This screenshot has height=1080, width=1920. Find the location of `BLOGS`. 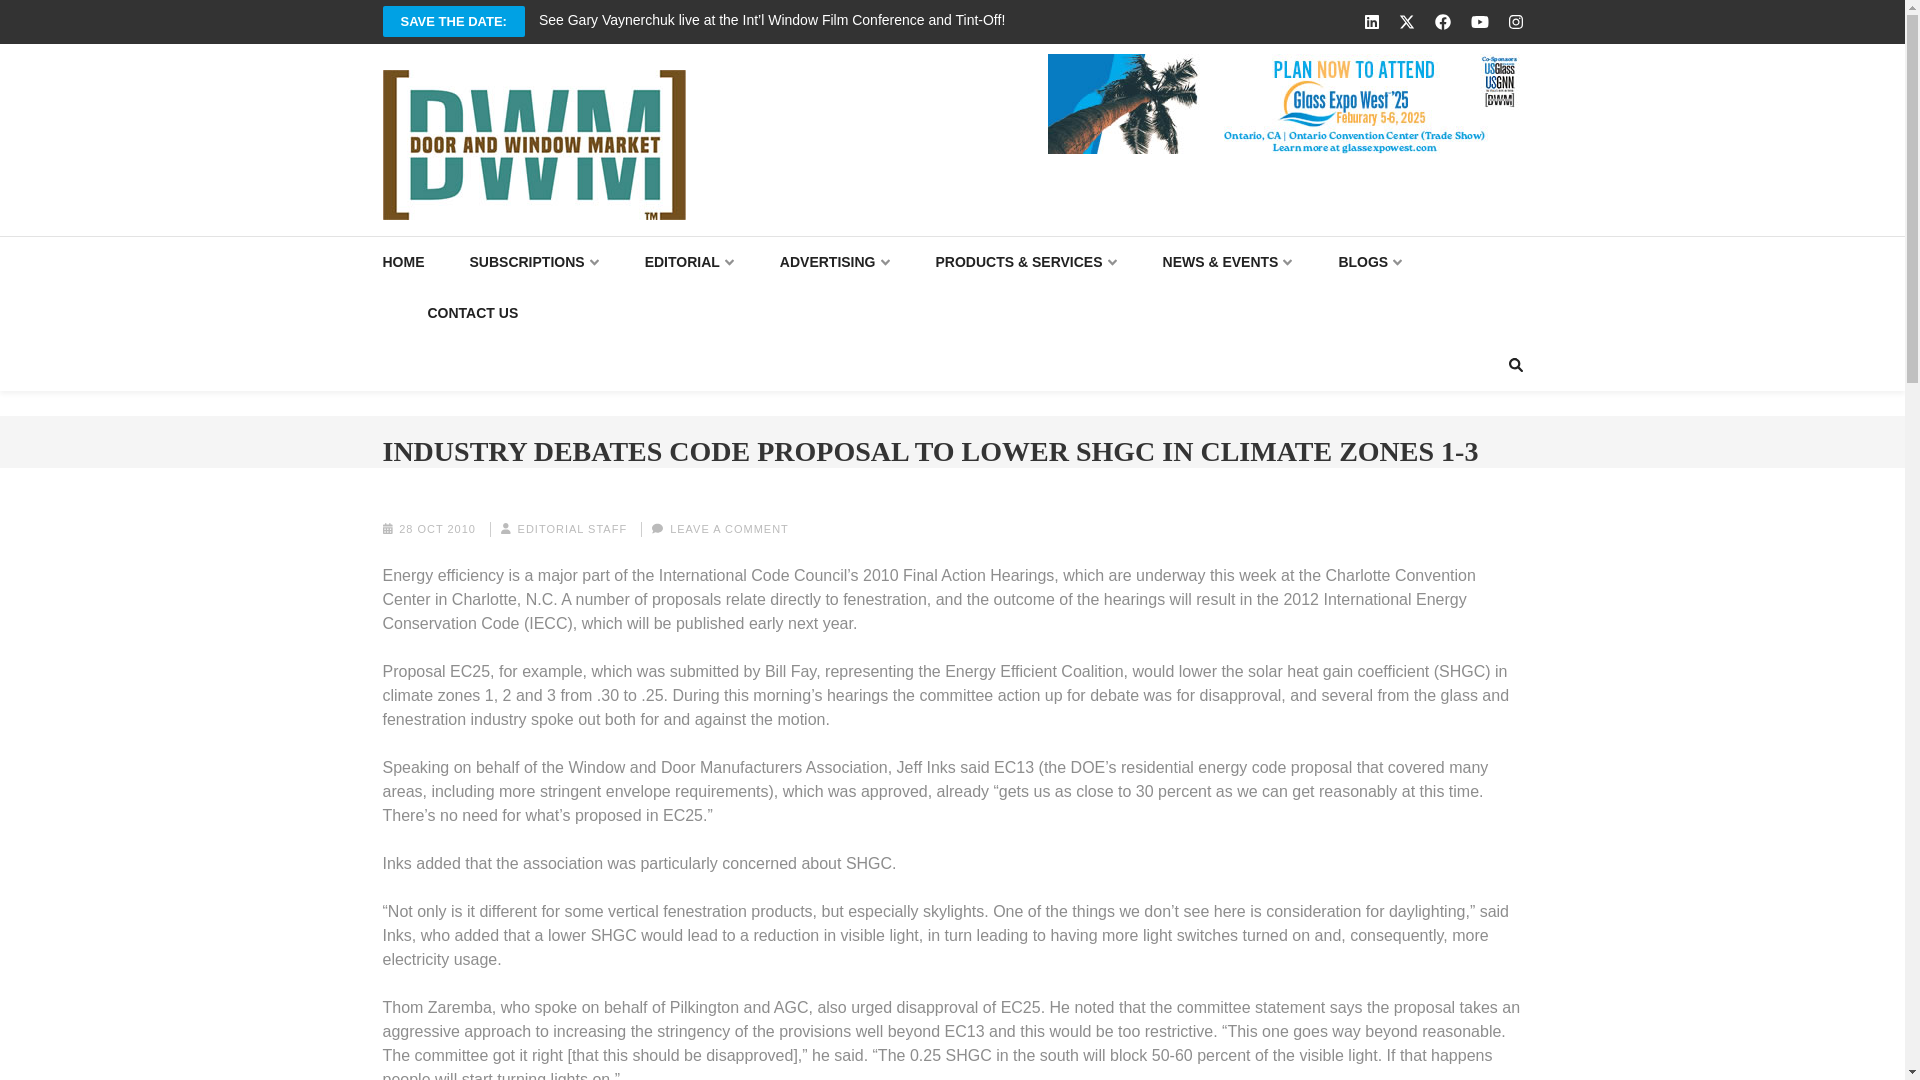

BLOGS is located at coordinates (1370, 262).